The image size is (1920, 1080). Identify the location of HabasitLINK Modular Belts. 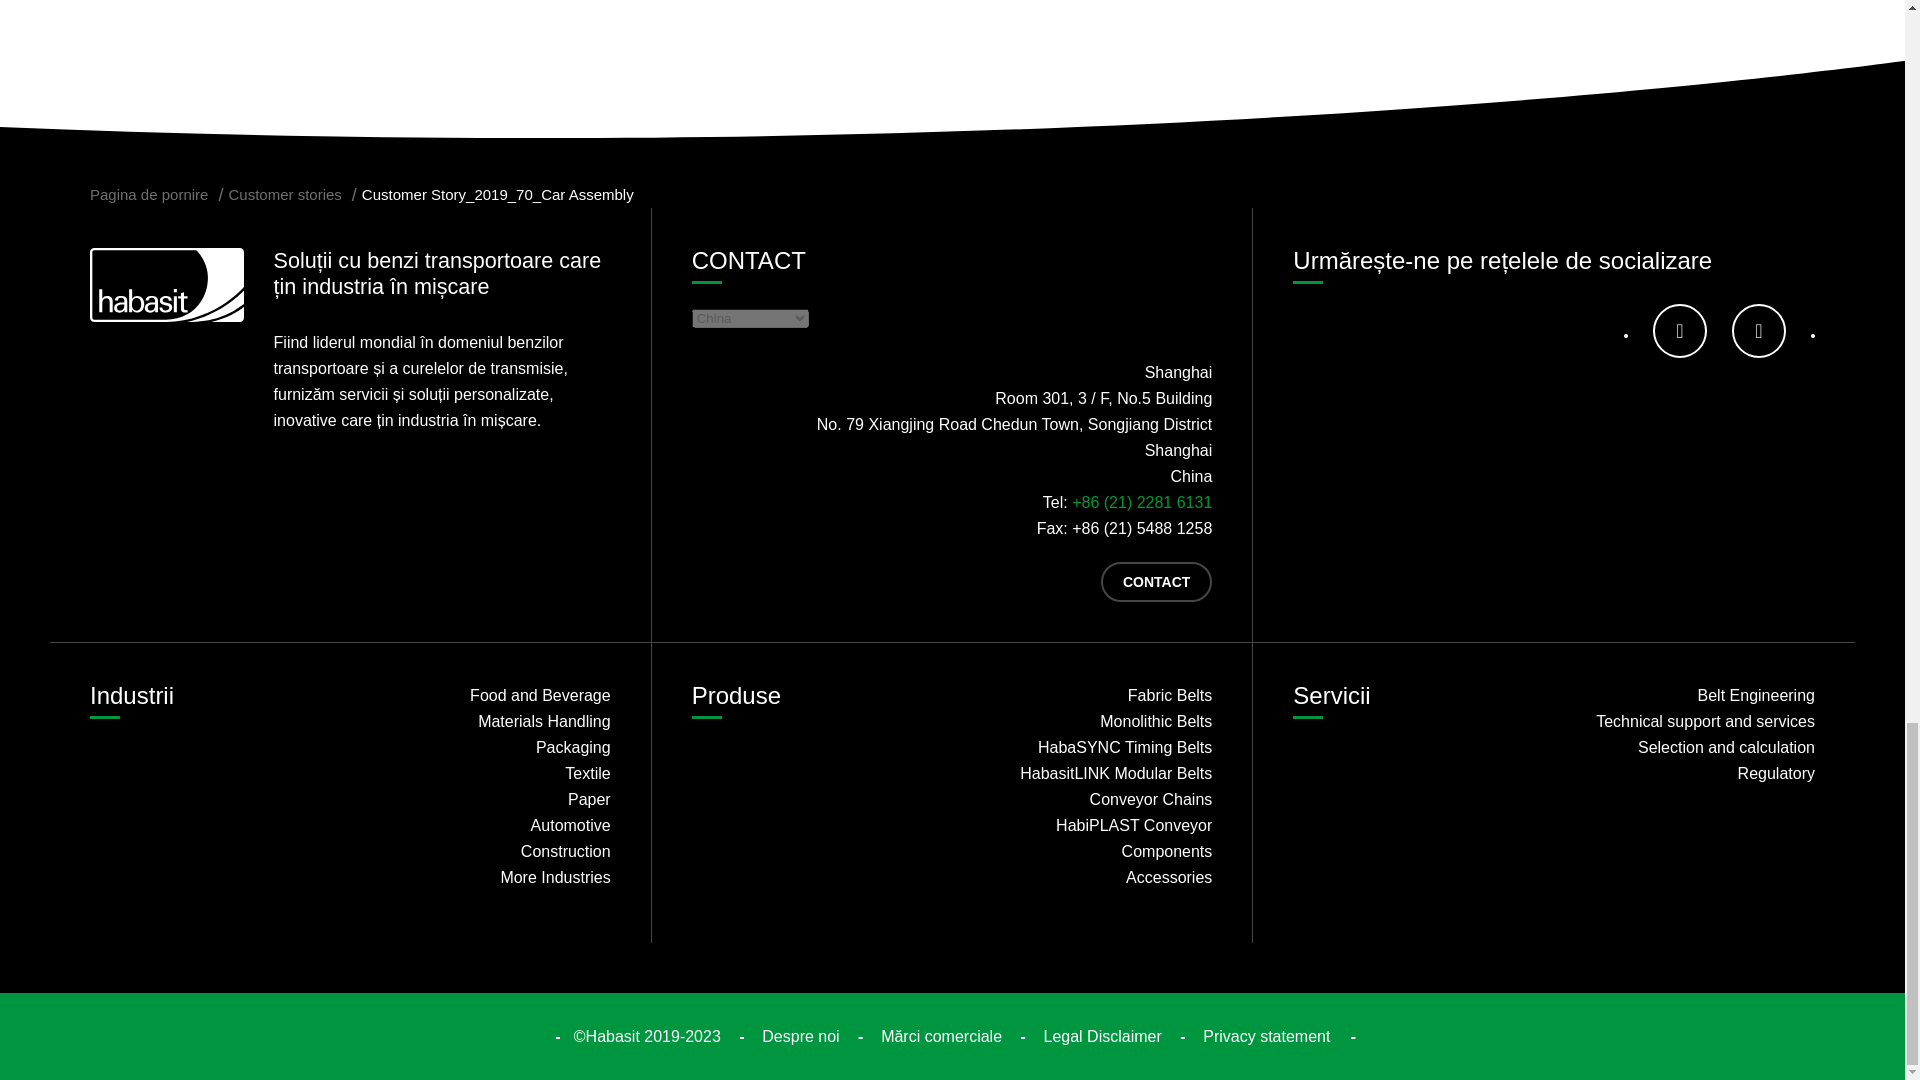
(1089, 774).